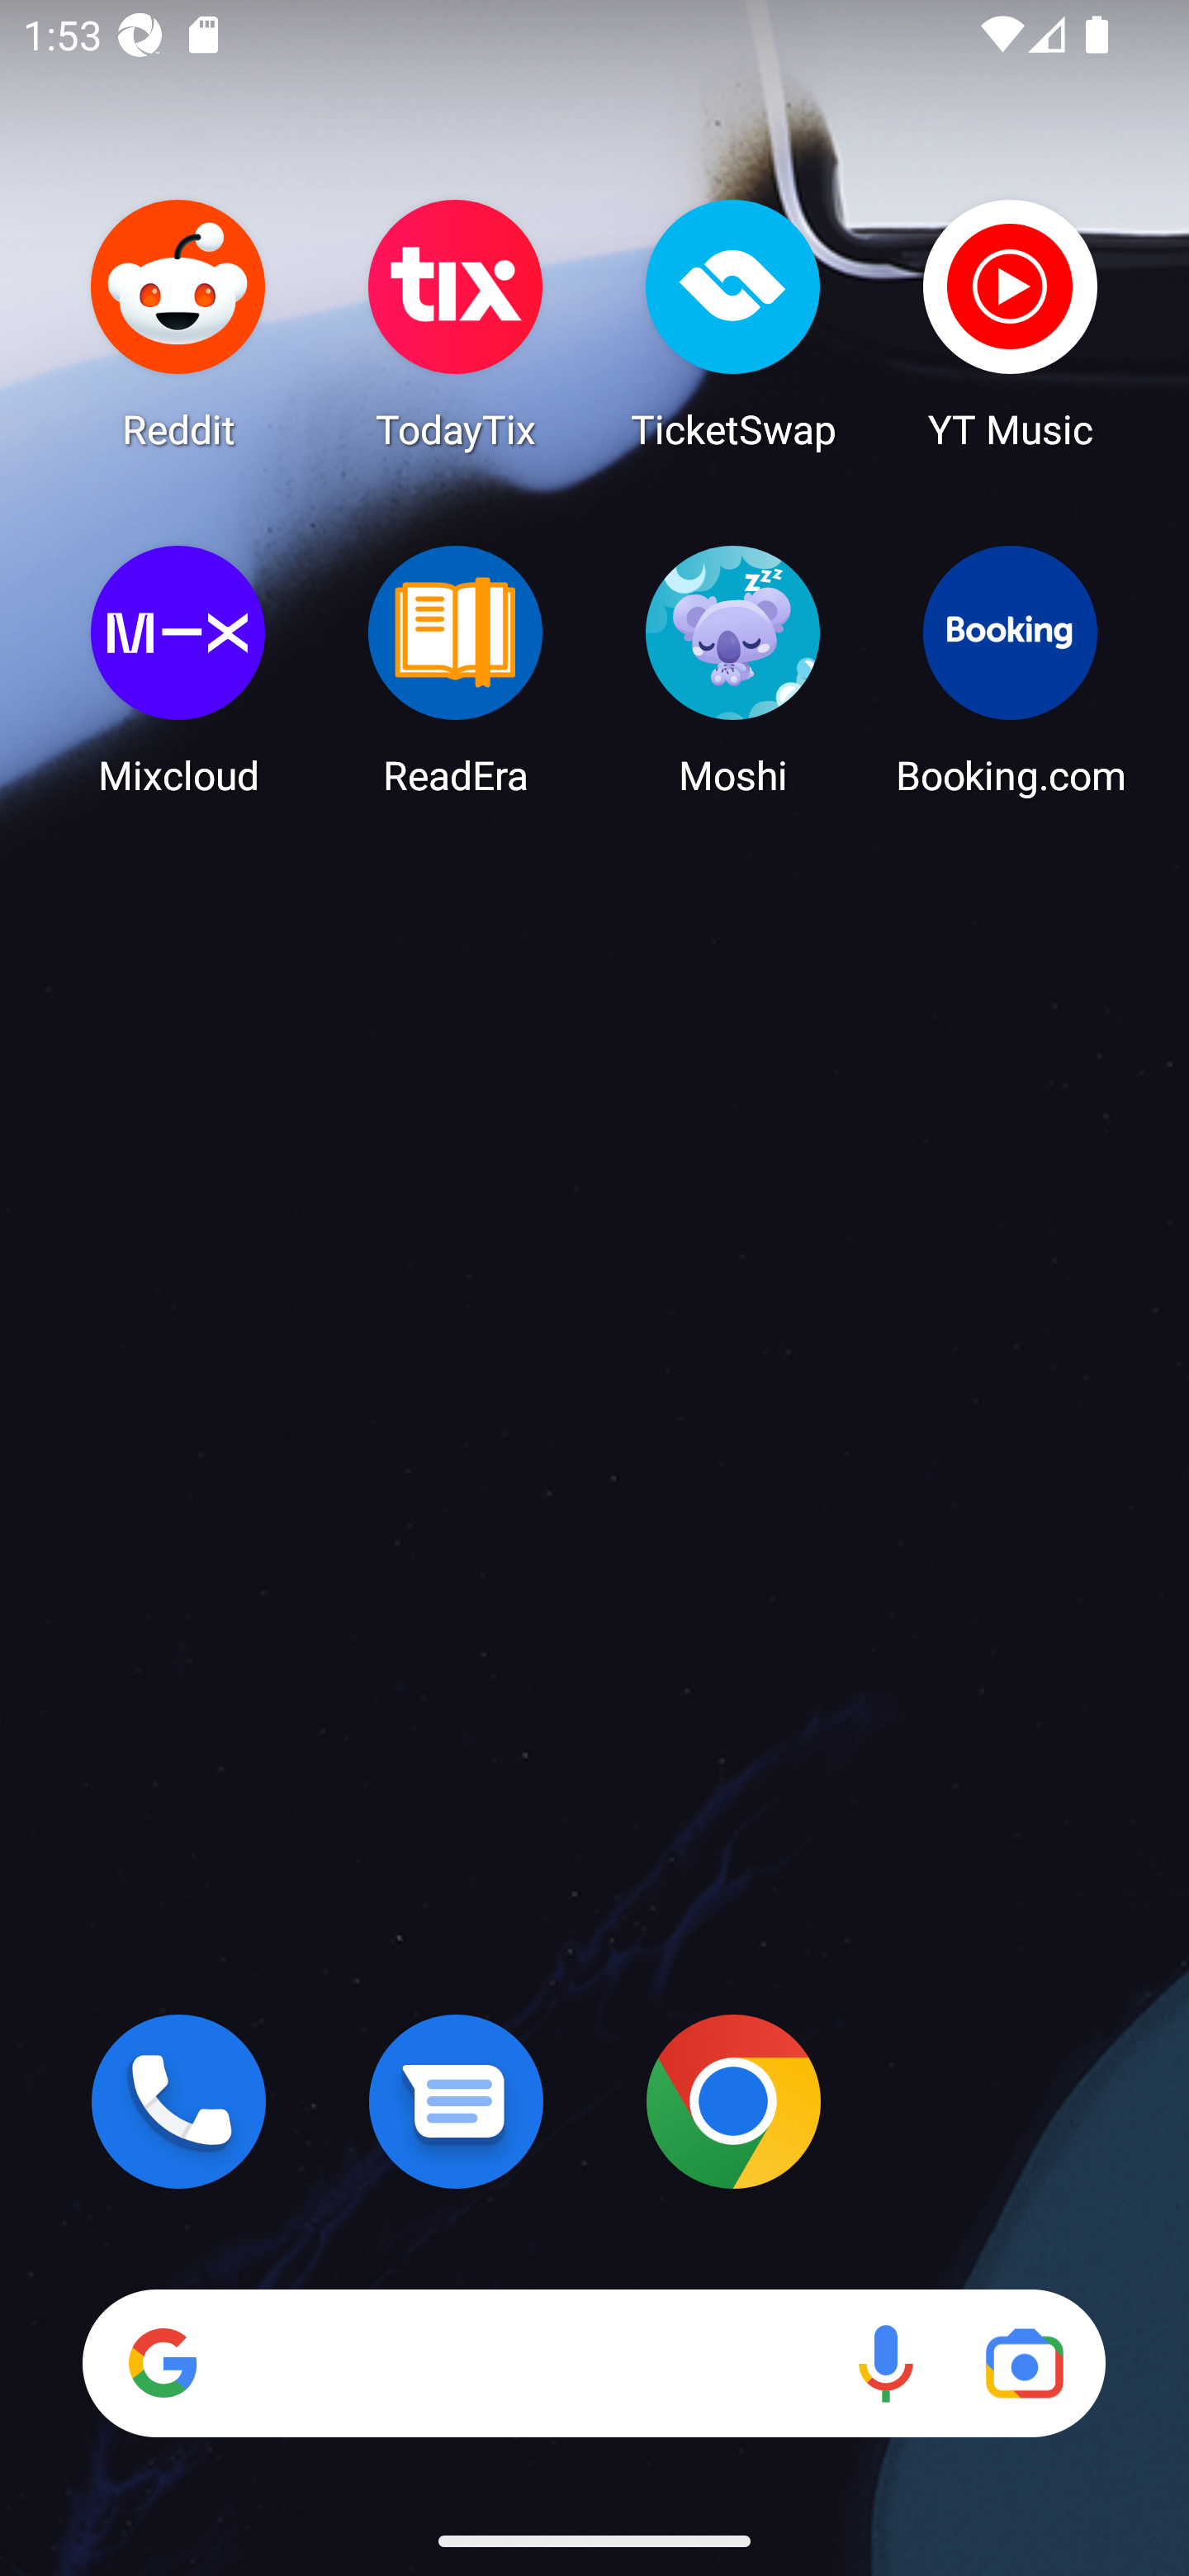 The image size is (1189, 2576). What do you see at coordinates (456, 2101) in the screenshot?
I see `Messages` at bounding box center [456, 2101].